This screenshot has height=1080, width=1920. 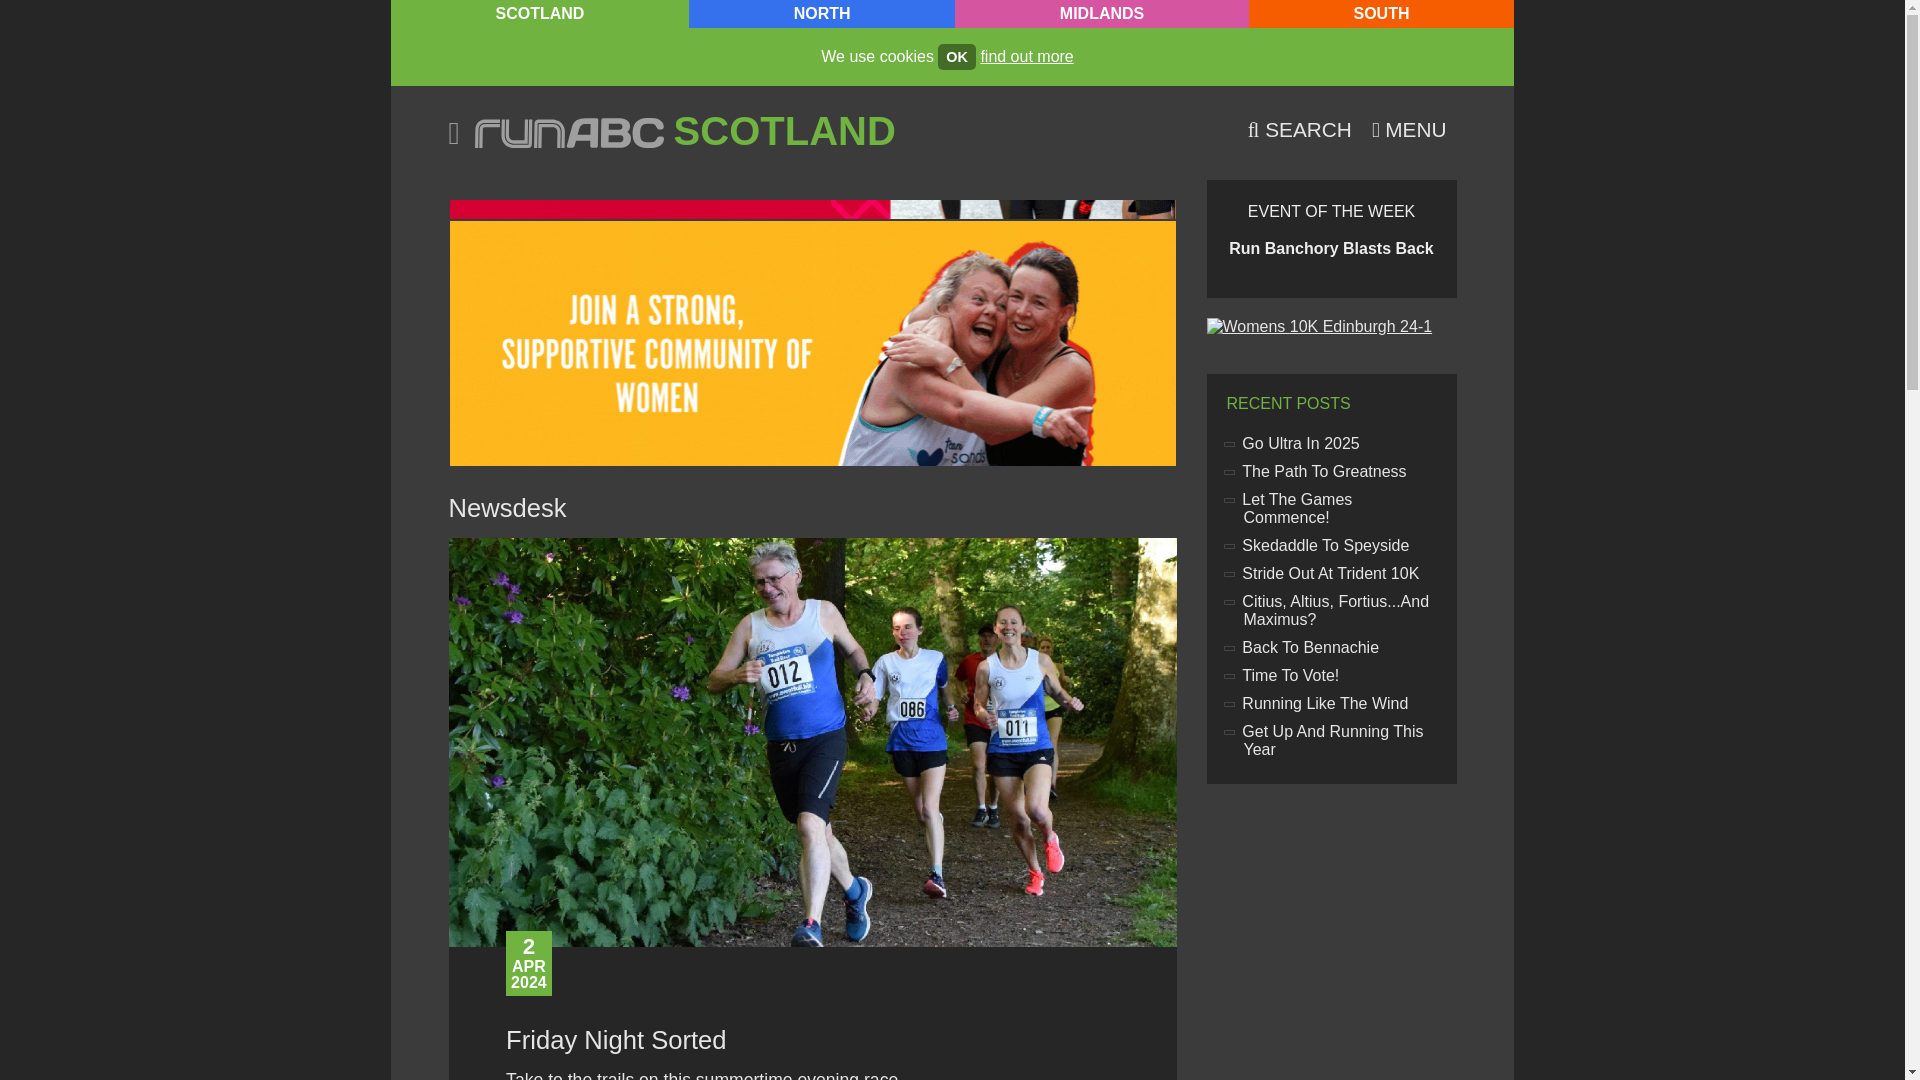 I want to click on Menu, so click(x=1409, y=129).